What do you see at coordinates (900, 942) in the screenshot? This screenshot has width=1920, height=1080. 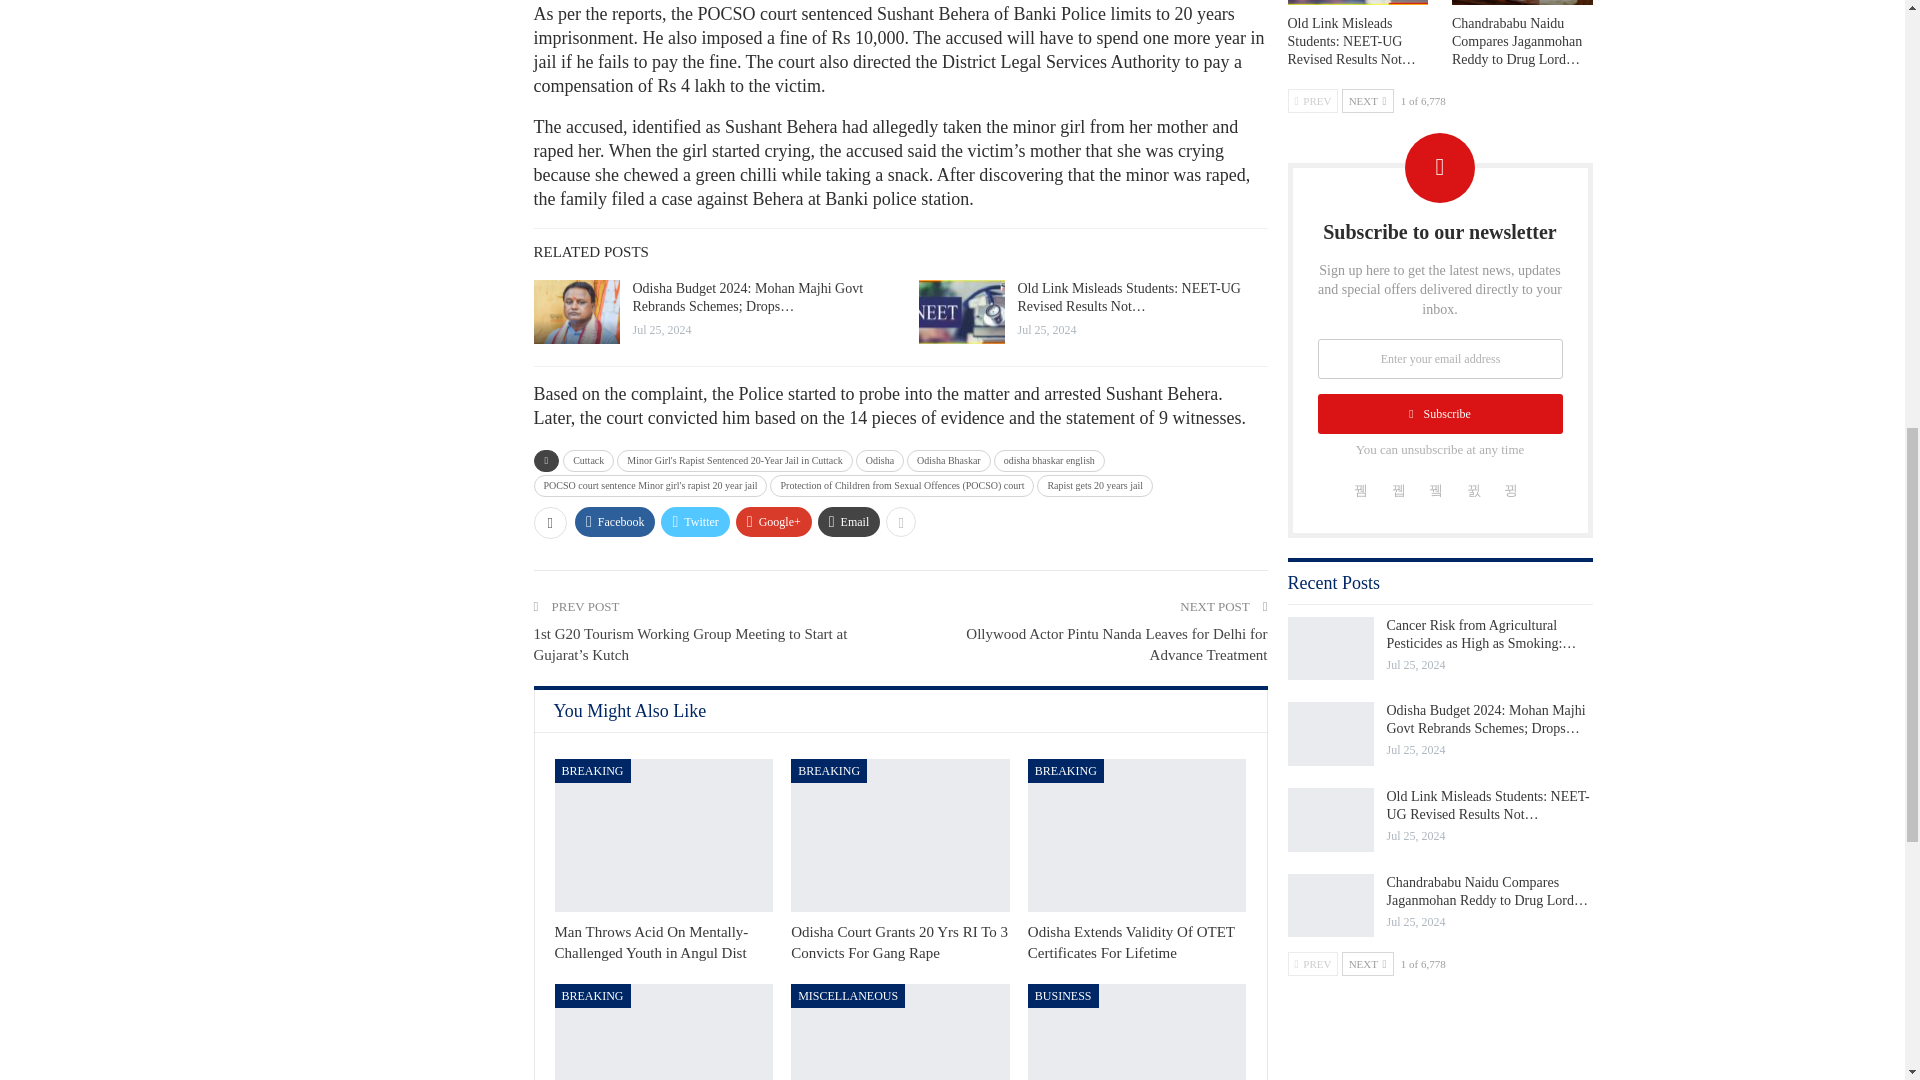 I see `Odisha Court Grants 20 Yrs RI To 3 Convicts For Gang Rape` at bounding box center [900, 942].